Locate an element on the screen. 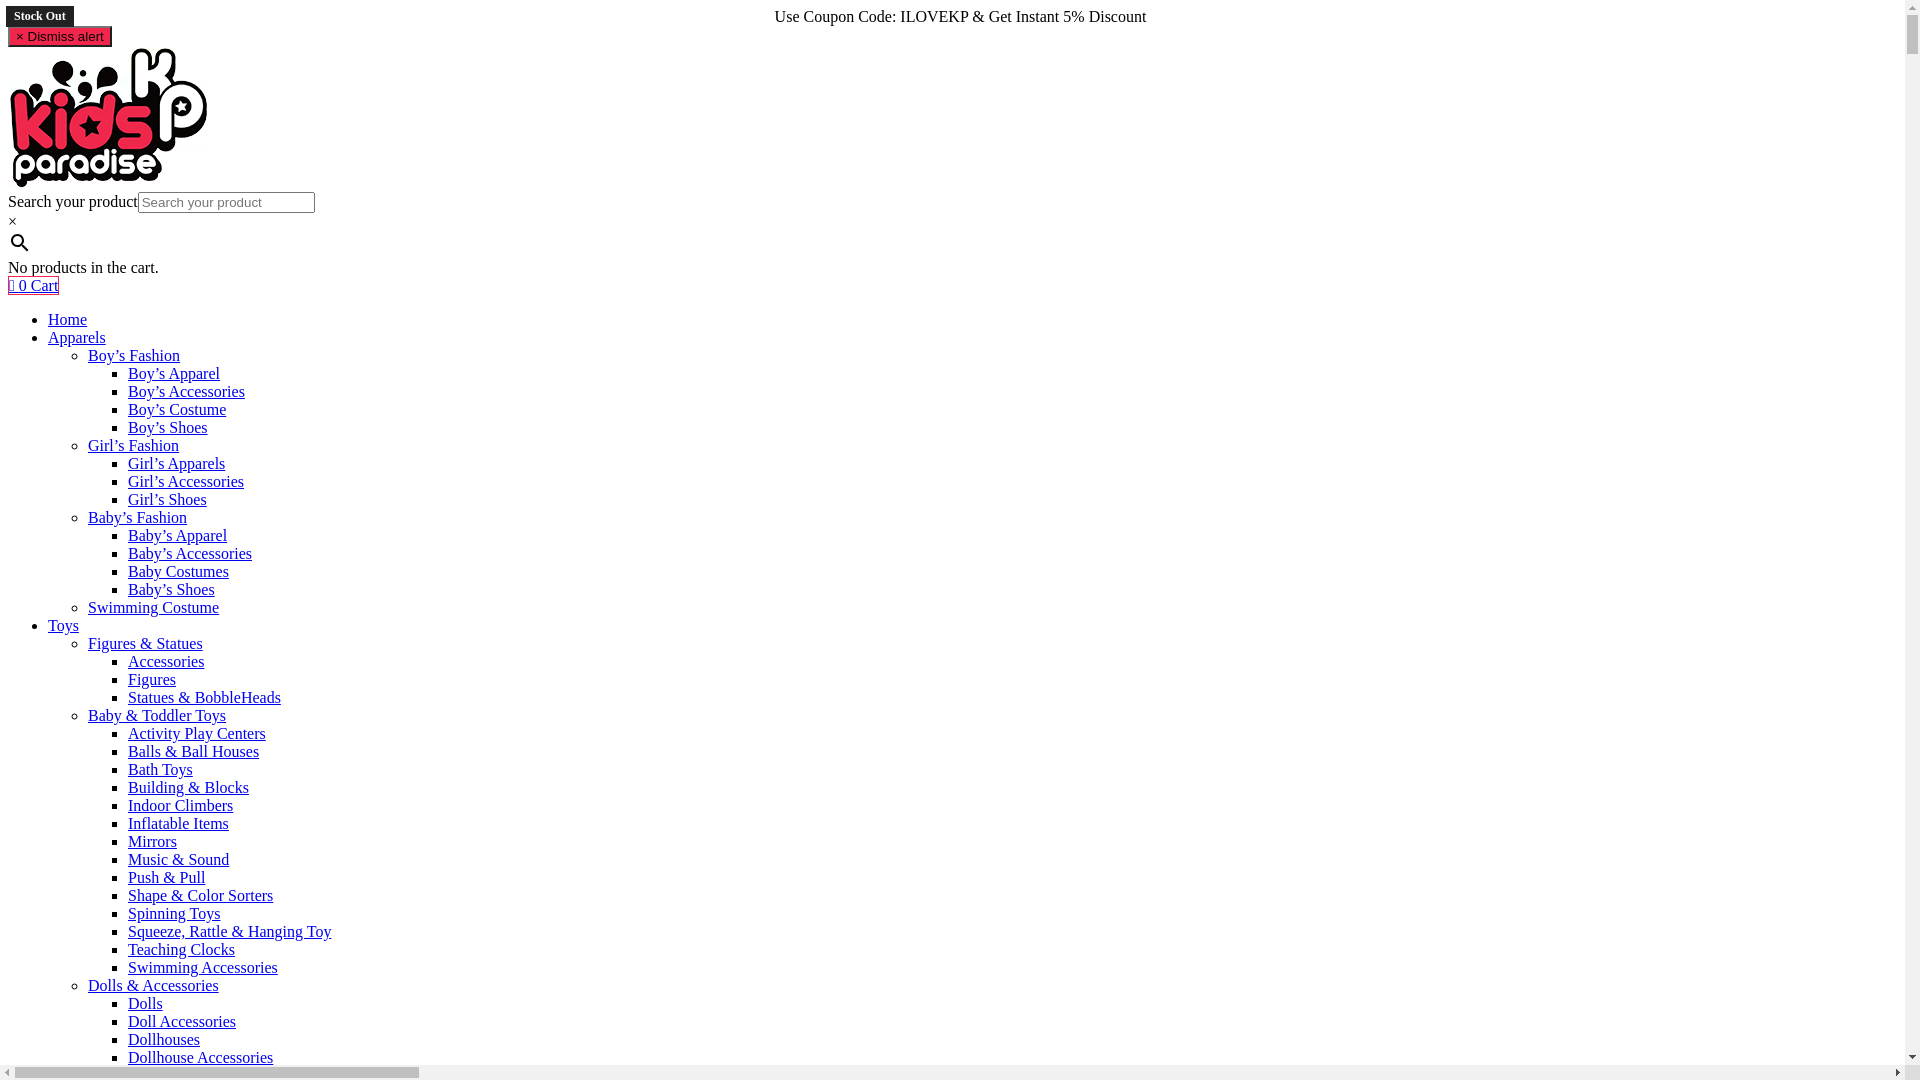 The image size is (1920, 1080). Building & Blocks is located at coordinates (188, 788).